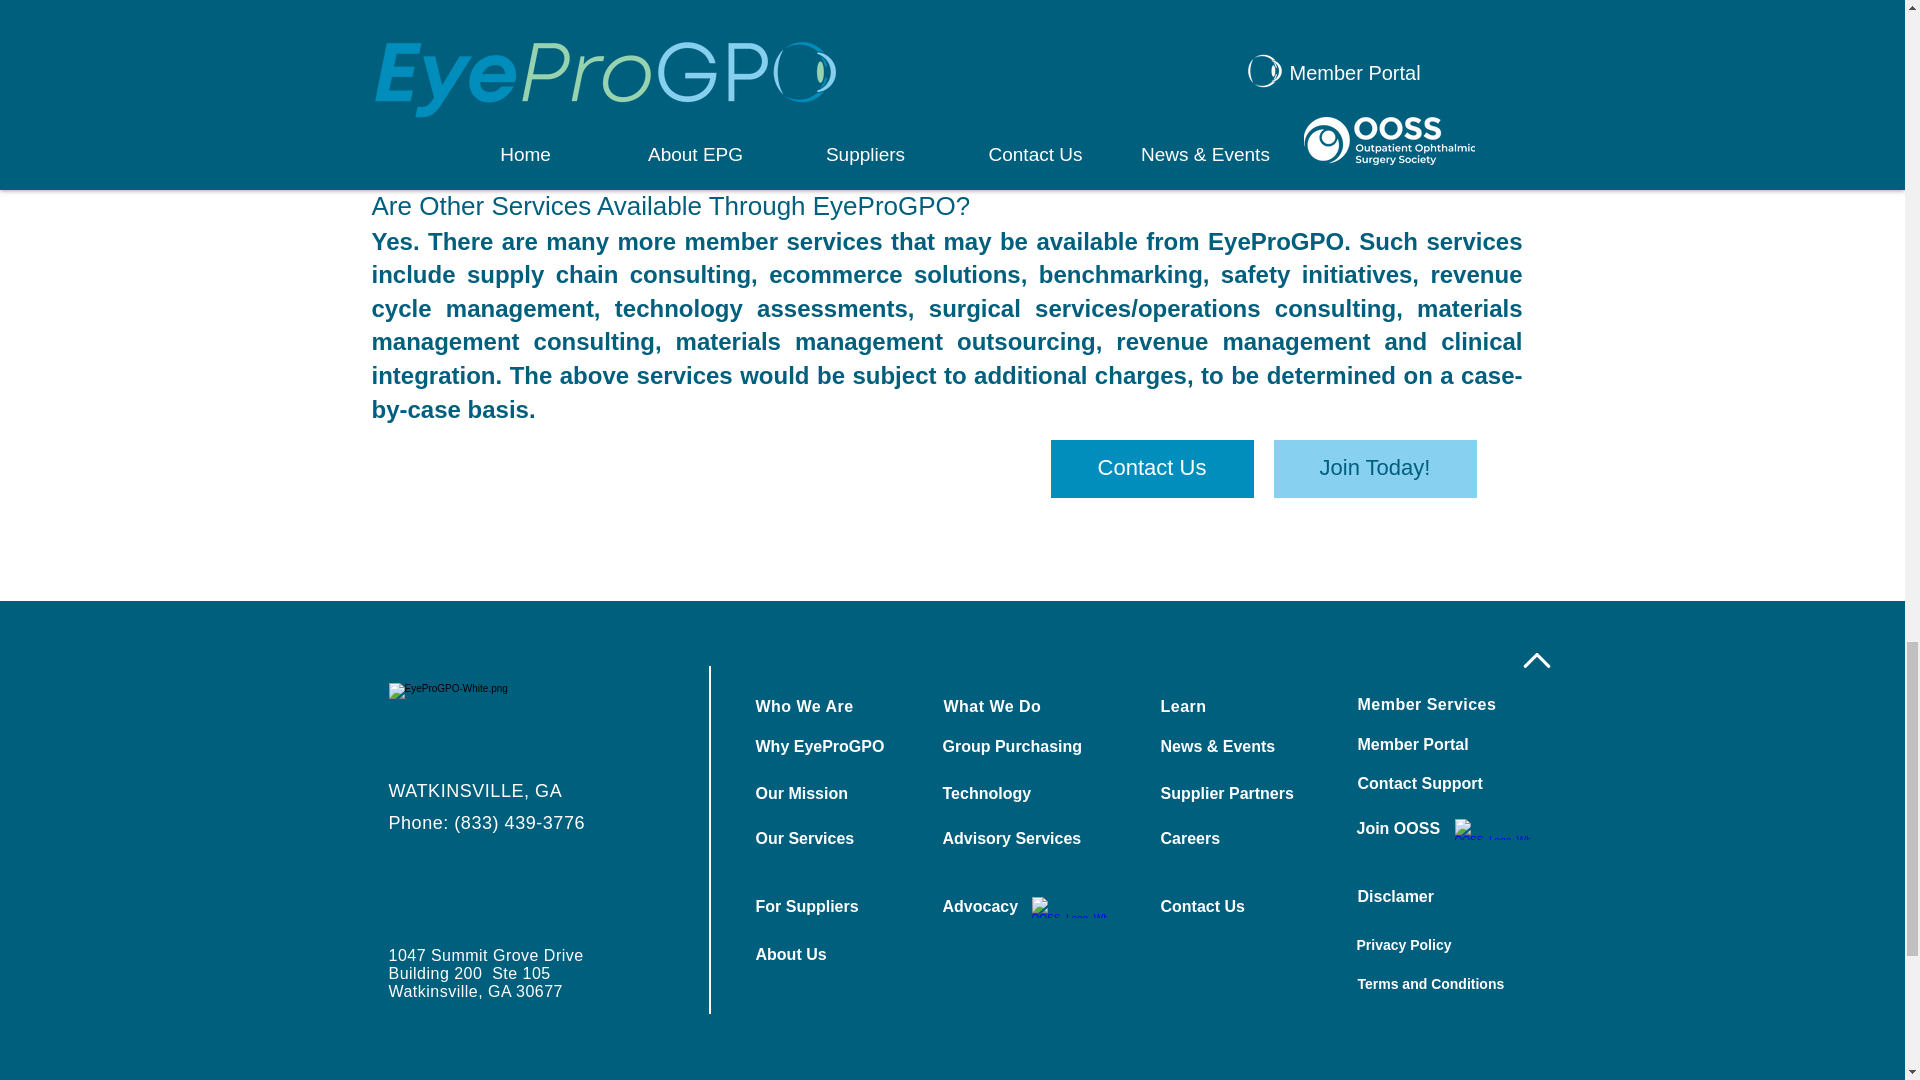 The height and width of the screenshot is (1080, 1920). Describe the element at coordinates (1428, 897) in the screenshot. I see `Disclamer` at that location.